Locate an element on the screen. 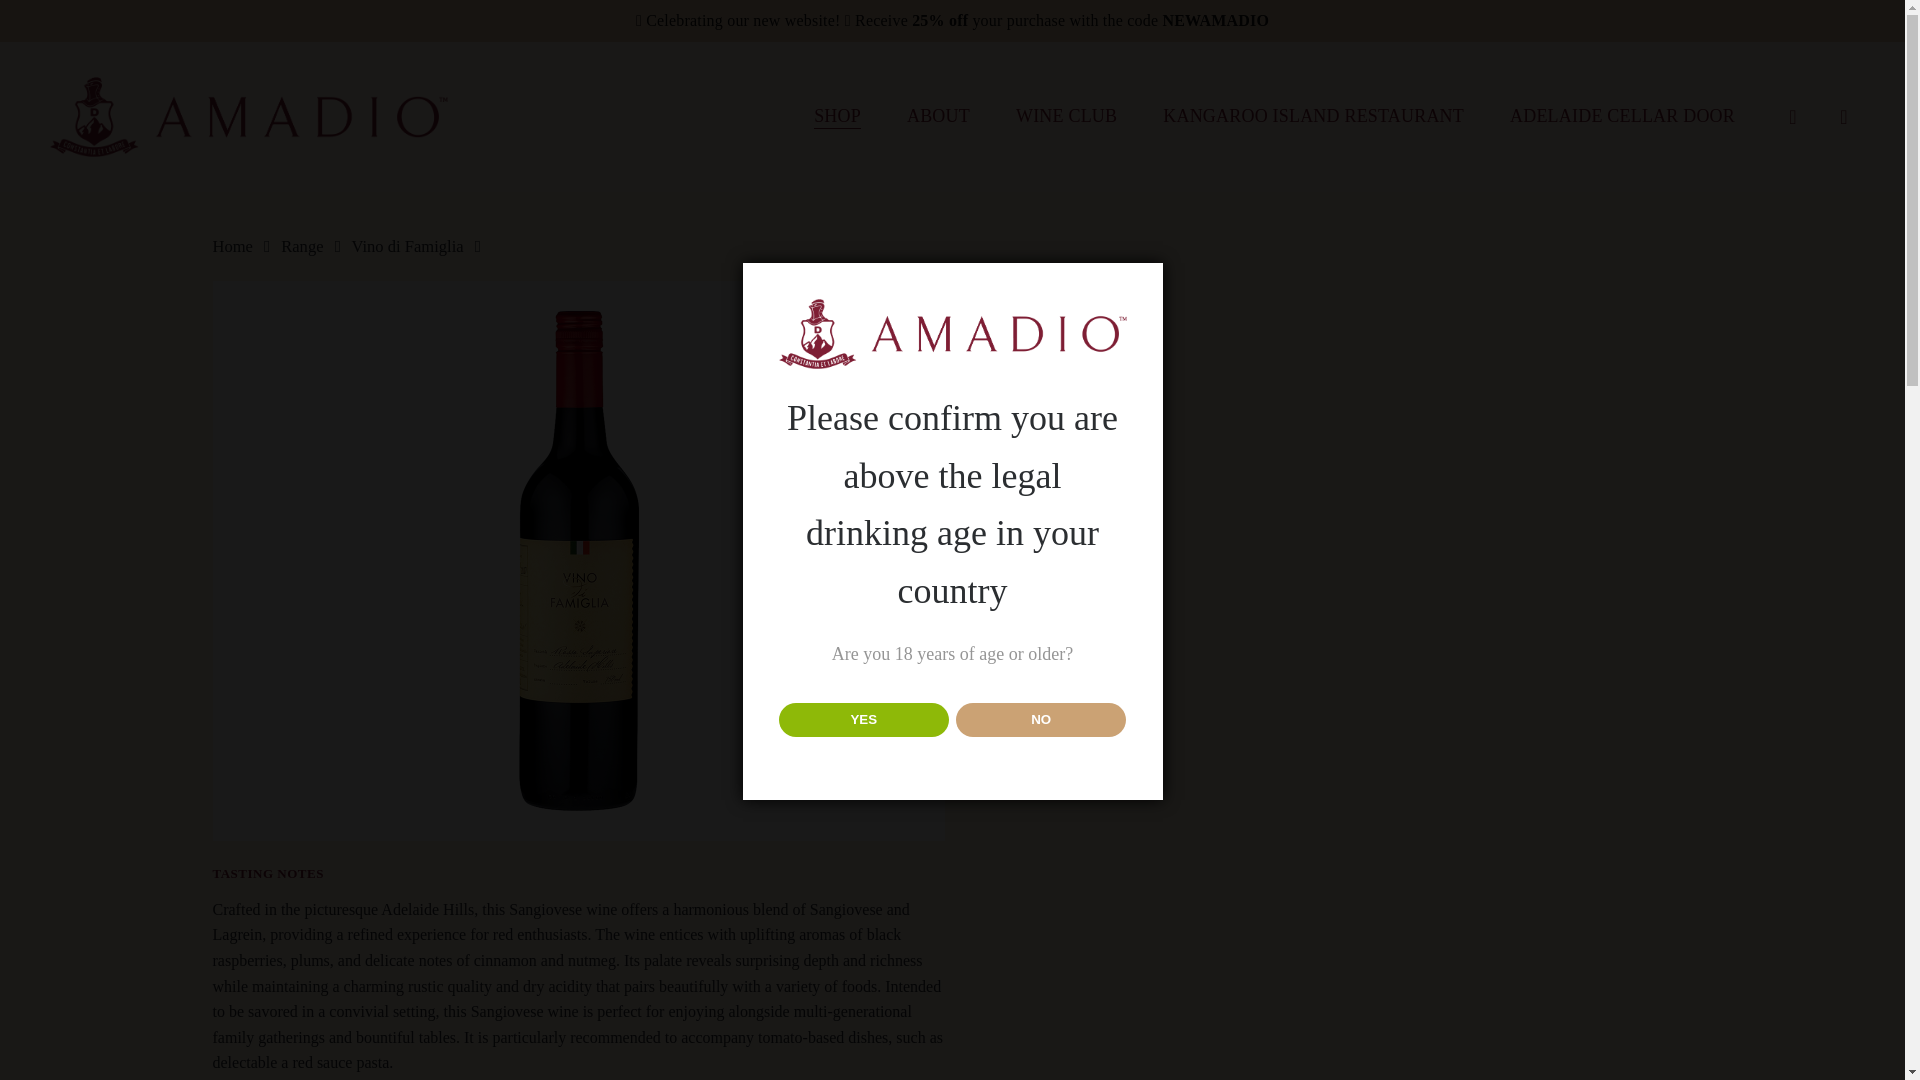 The image size is (1920, 1080). Vino di Famiglia is located at coordinates (408, 246).